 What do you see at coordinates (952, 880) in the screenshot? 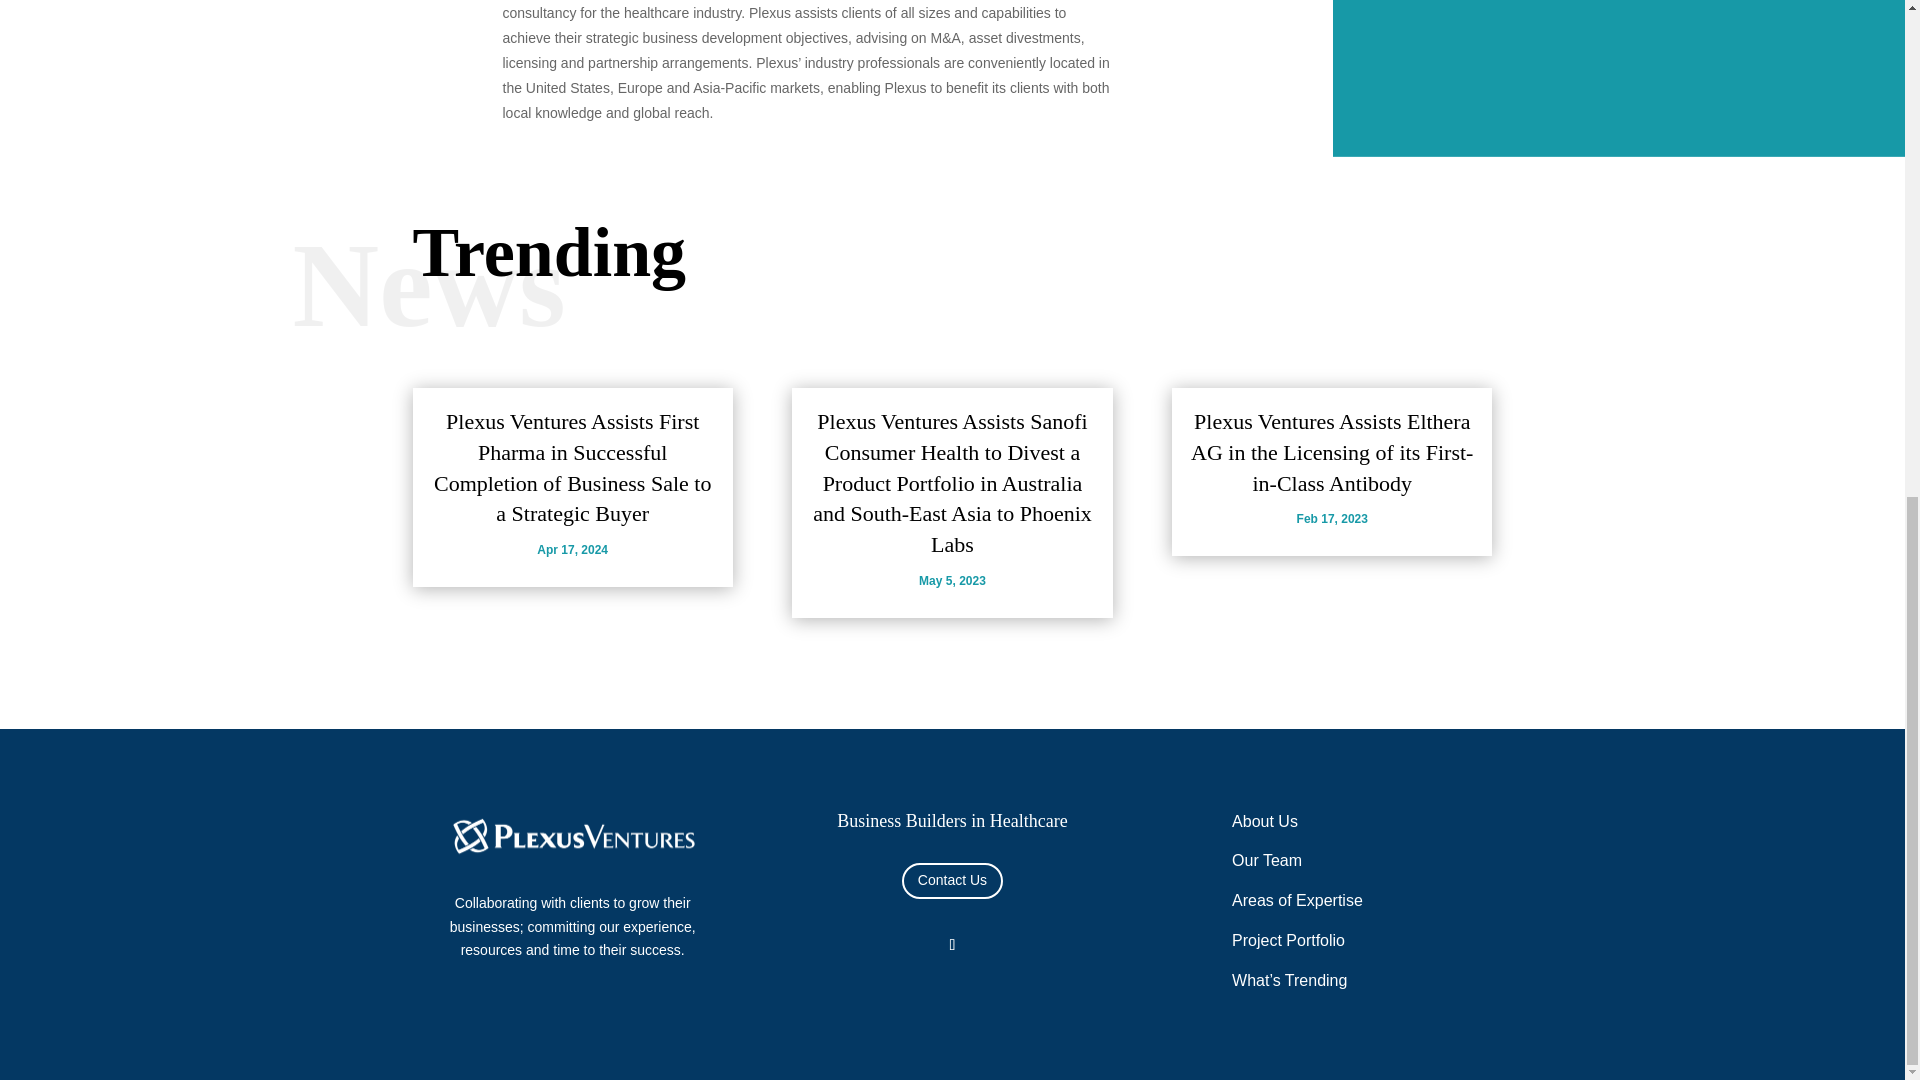
I see `Contact Us` at bounding box center [952, 880].